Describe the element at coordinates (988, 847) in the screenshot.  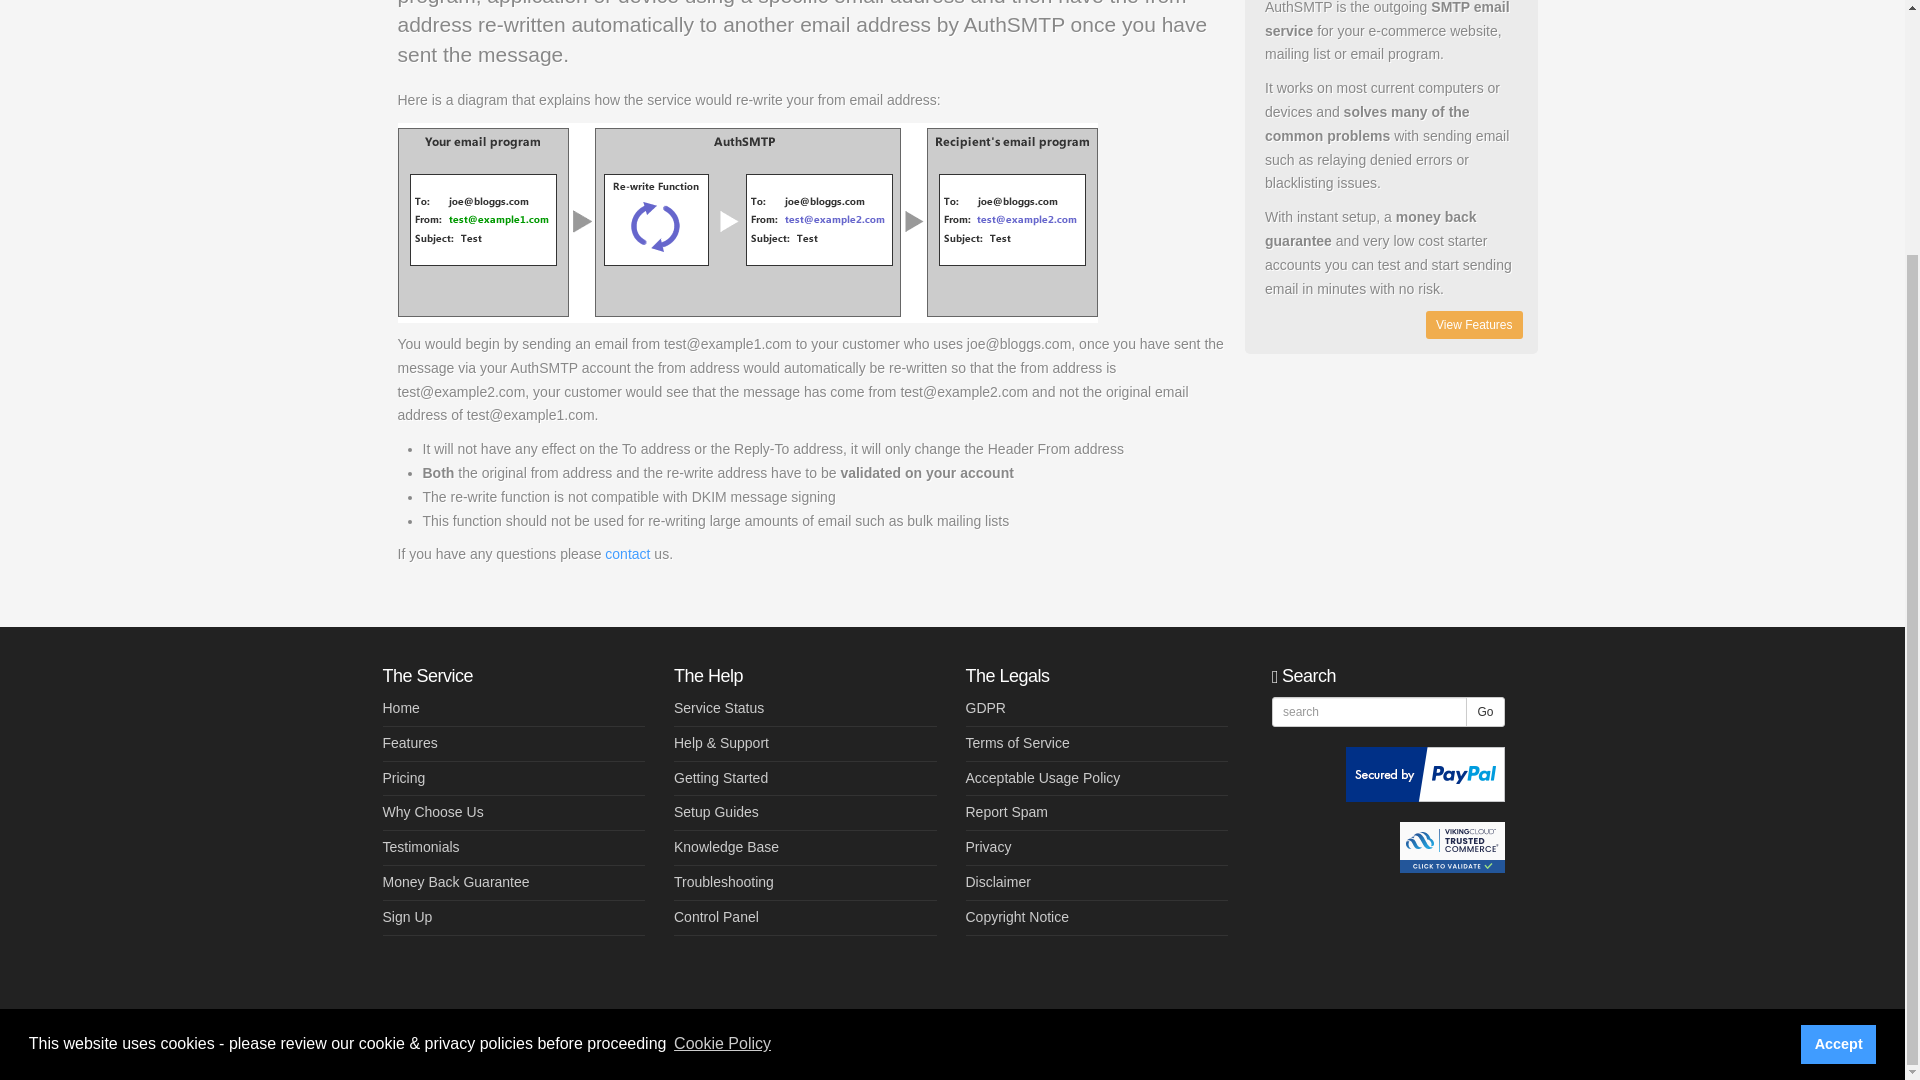
I see `Privacy` at that location.